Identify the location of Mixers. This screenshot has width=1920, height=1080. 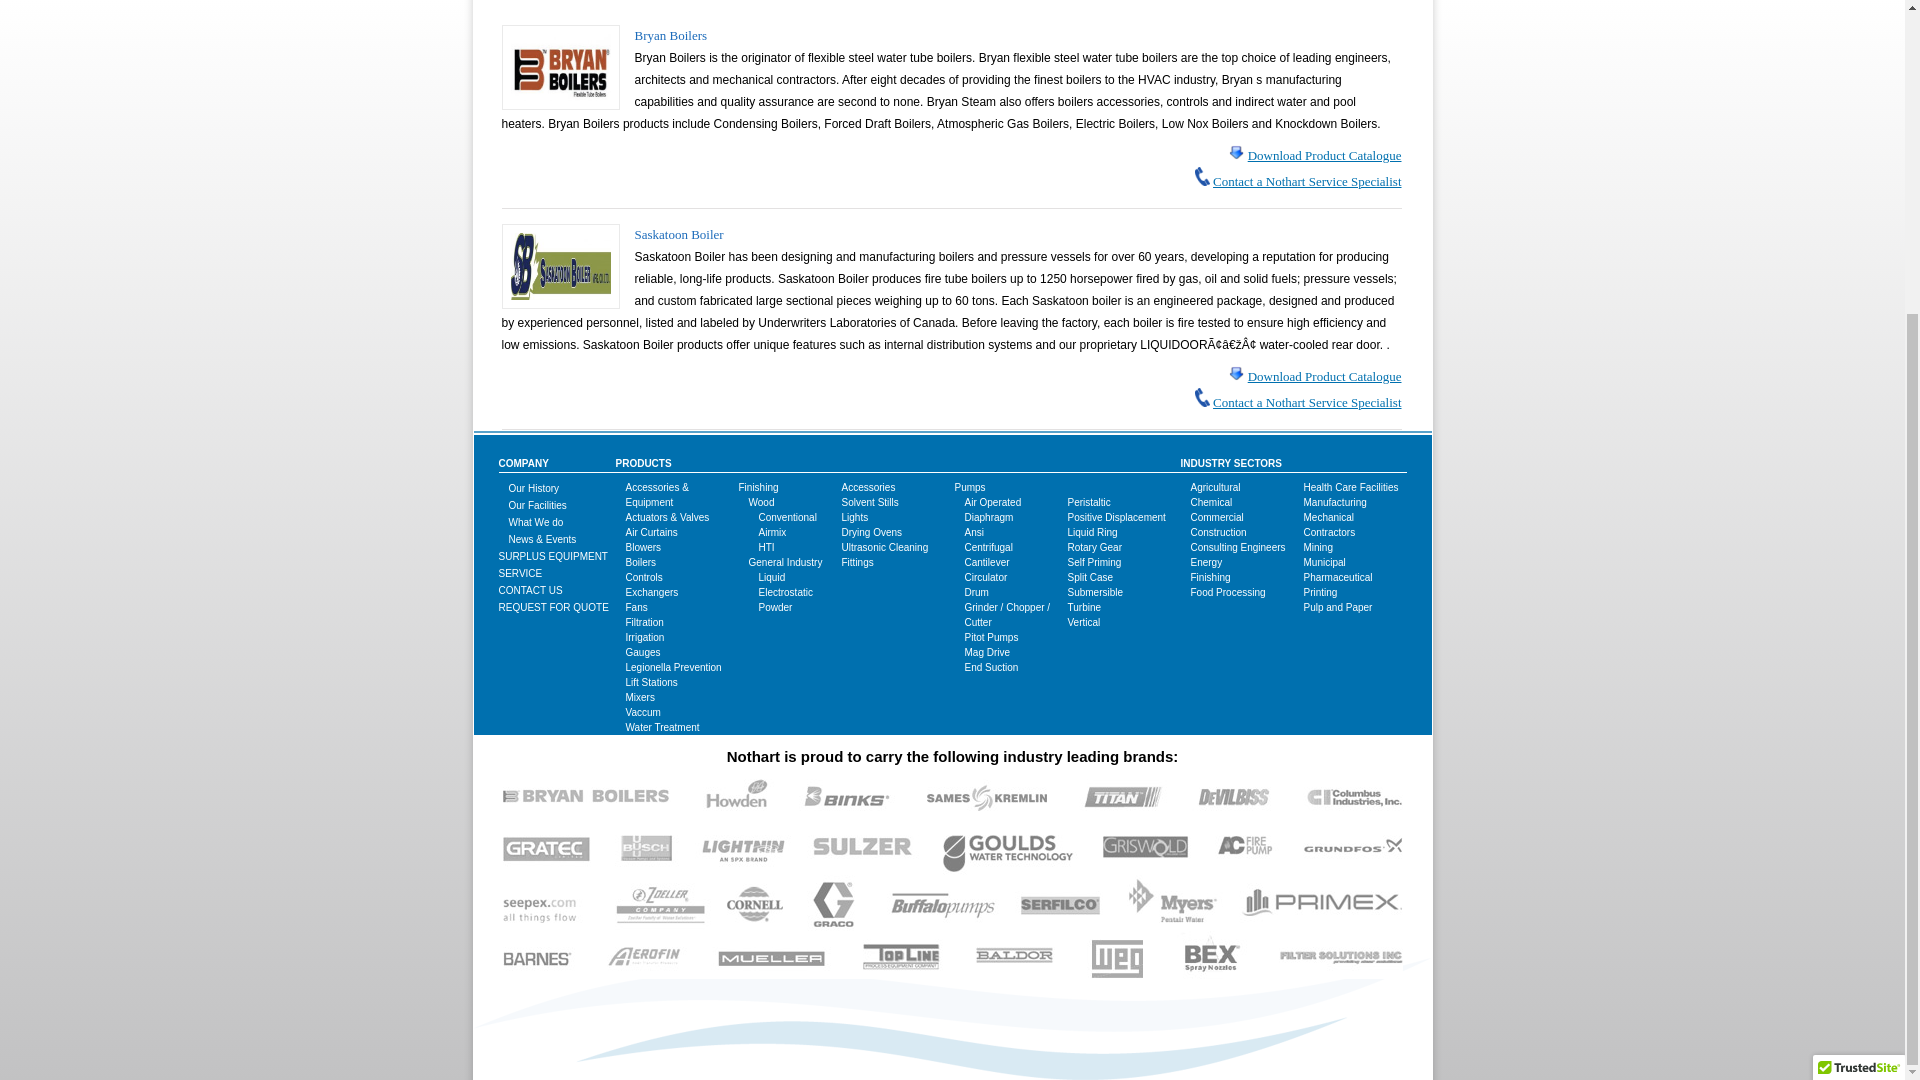
(640, 698).